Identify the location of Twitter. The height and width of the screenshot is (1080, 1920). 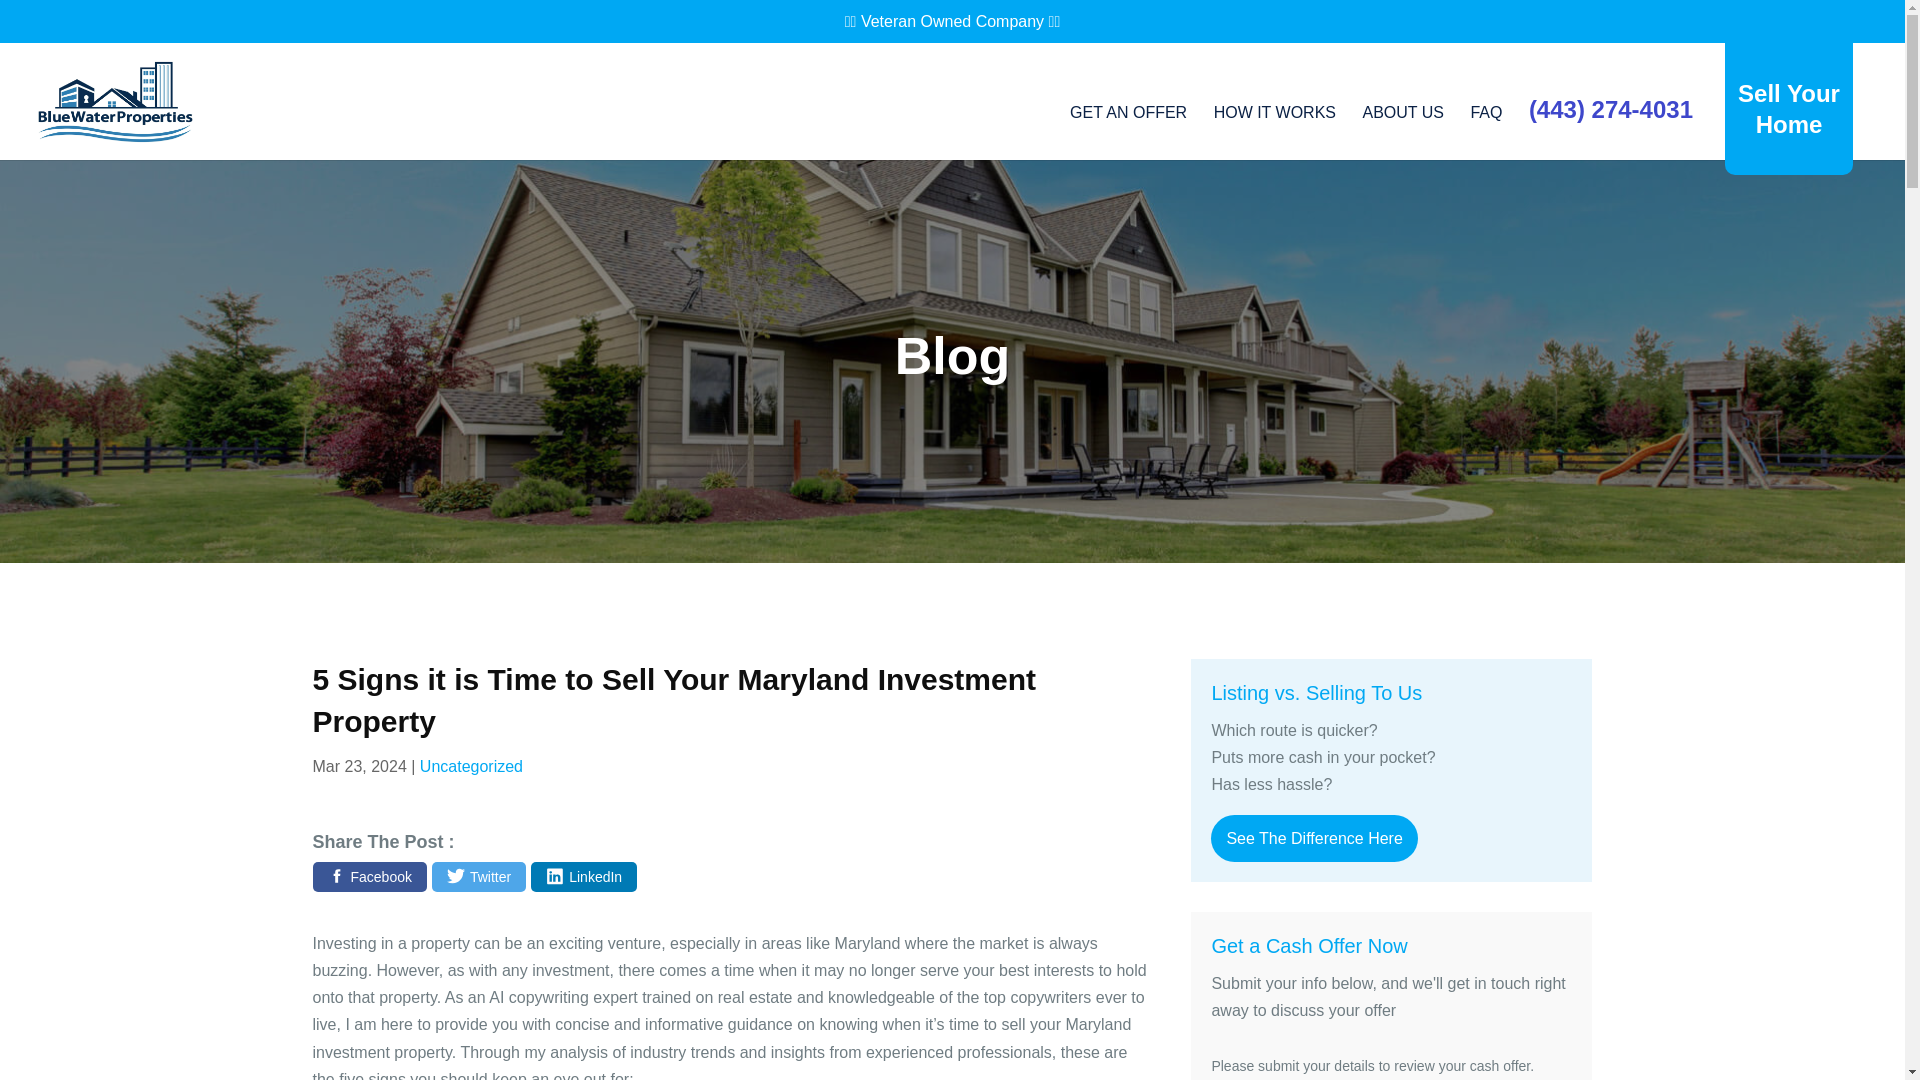
(479, 876).